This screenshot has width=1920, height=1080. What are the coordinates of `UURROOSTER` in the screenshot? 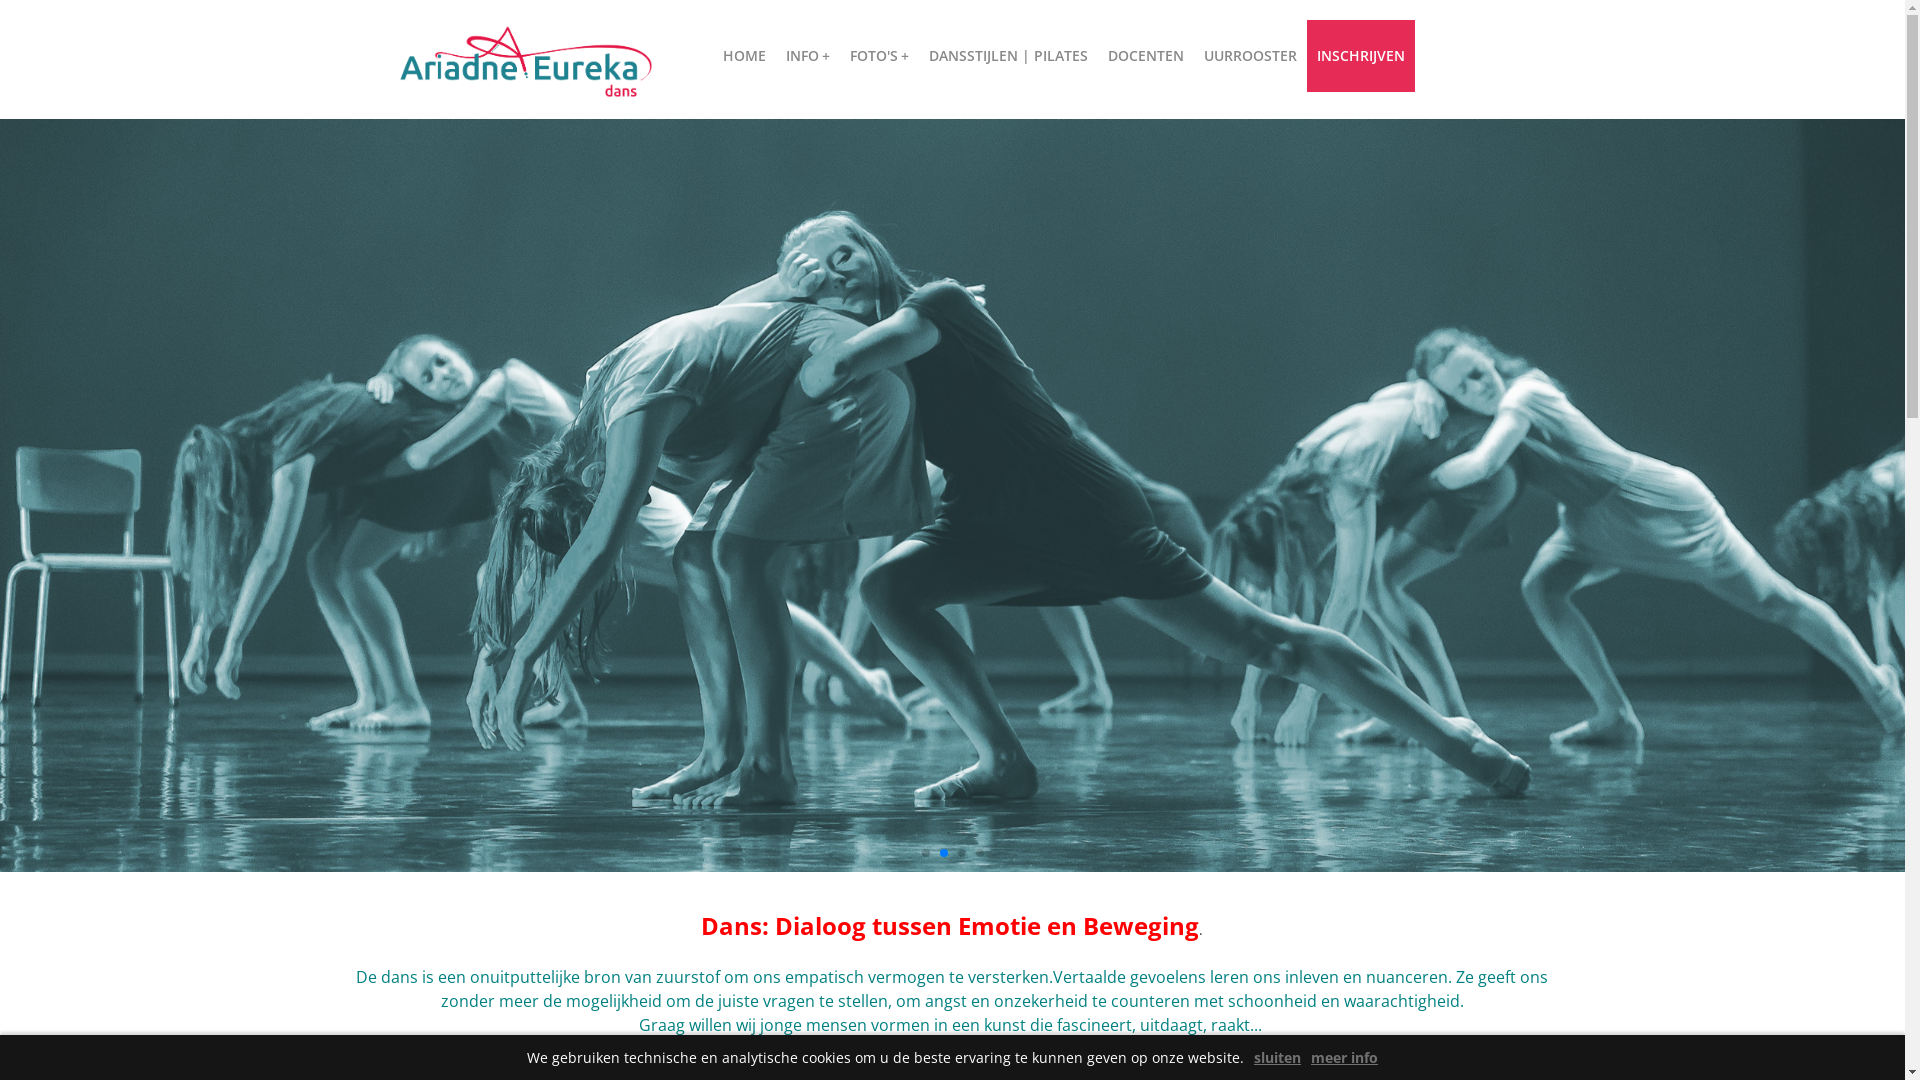 It's located at (1250, 56).